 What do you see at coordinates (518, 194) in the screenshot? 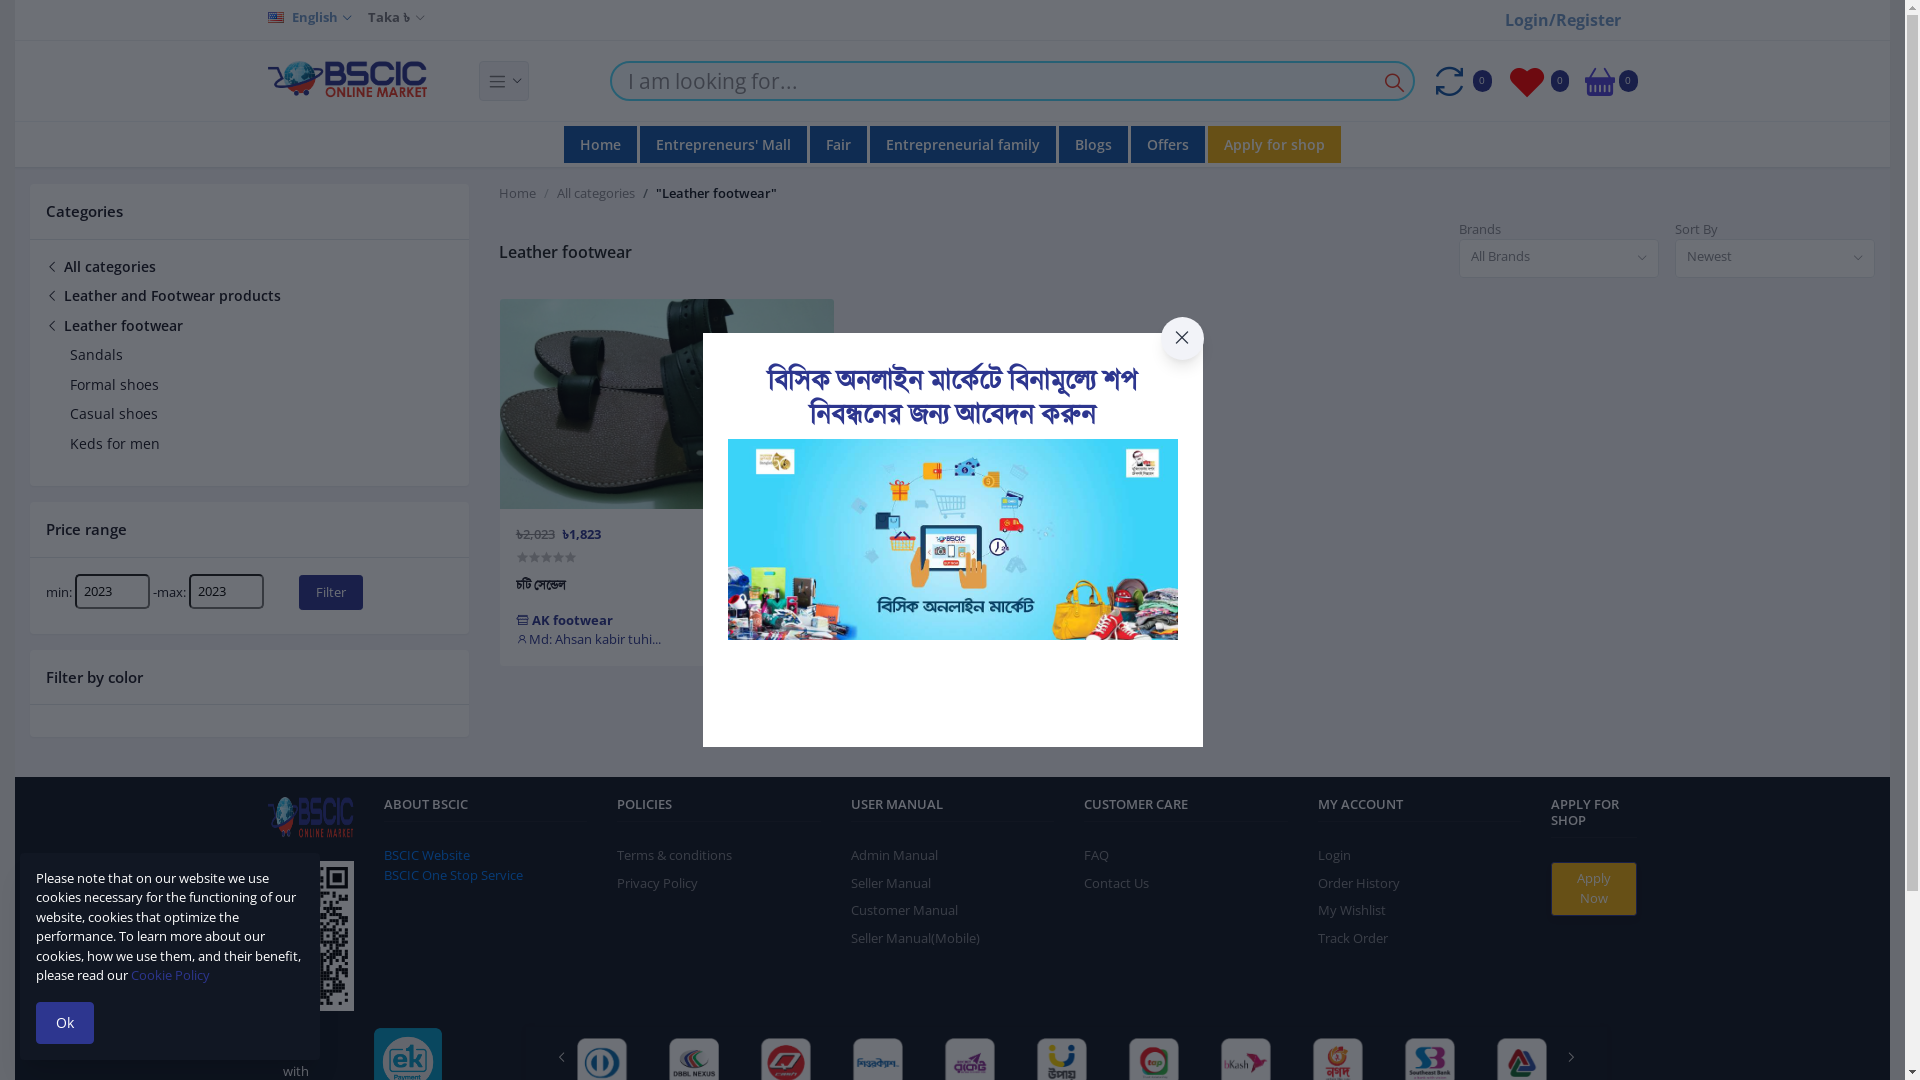
I see `Home` at bounding box center [518, 194].